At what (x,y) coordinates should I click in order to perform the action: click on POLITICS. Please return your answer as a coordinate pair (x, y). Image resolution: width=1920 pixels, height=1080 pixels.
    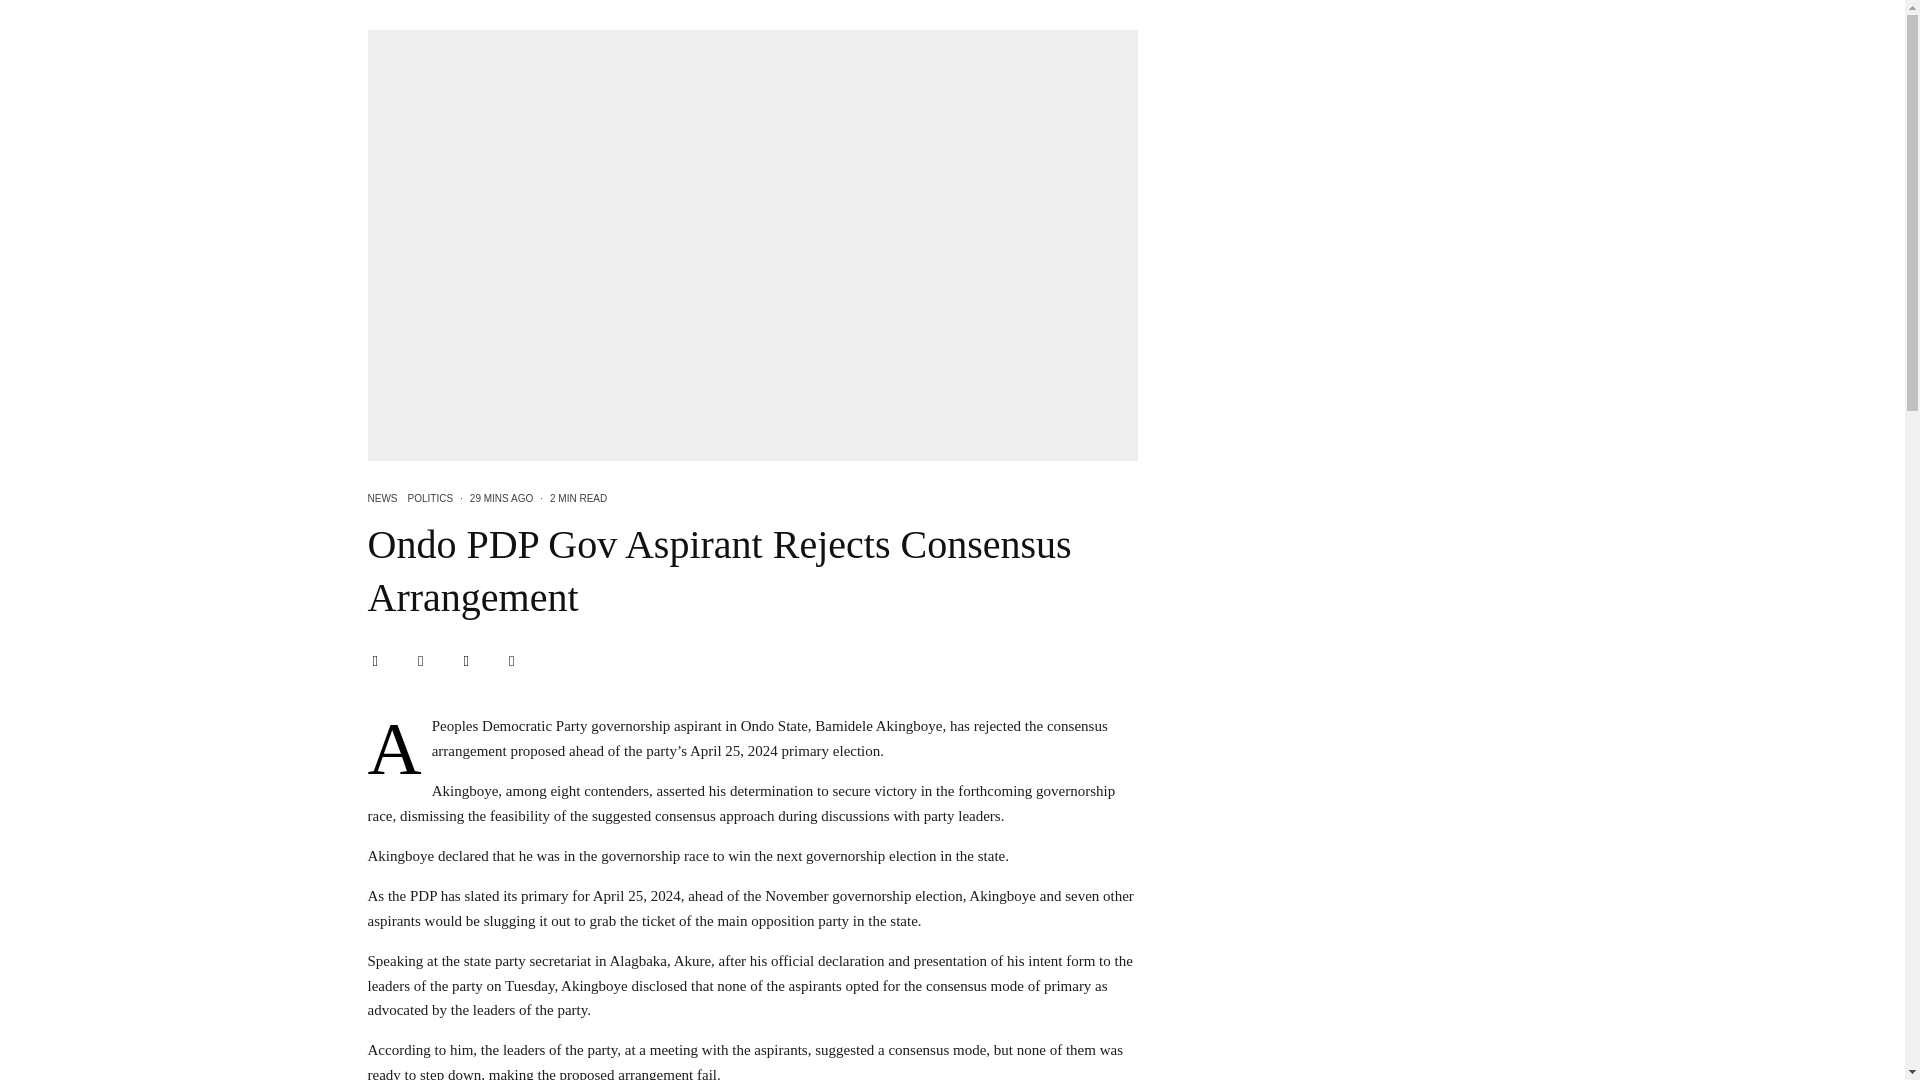
    Looking at the image, I should click on (430, 499).